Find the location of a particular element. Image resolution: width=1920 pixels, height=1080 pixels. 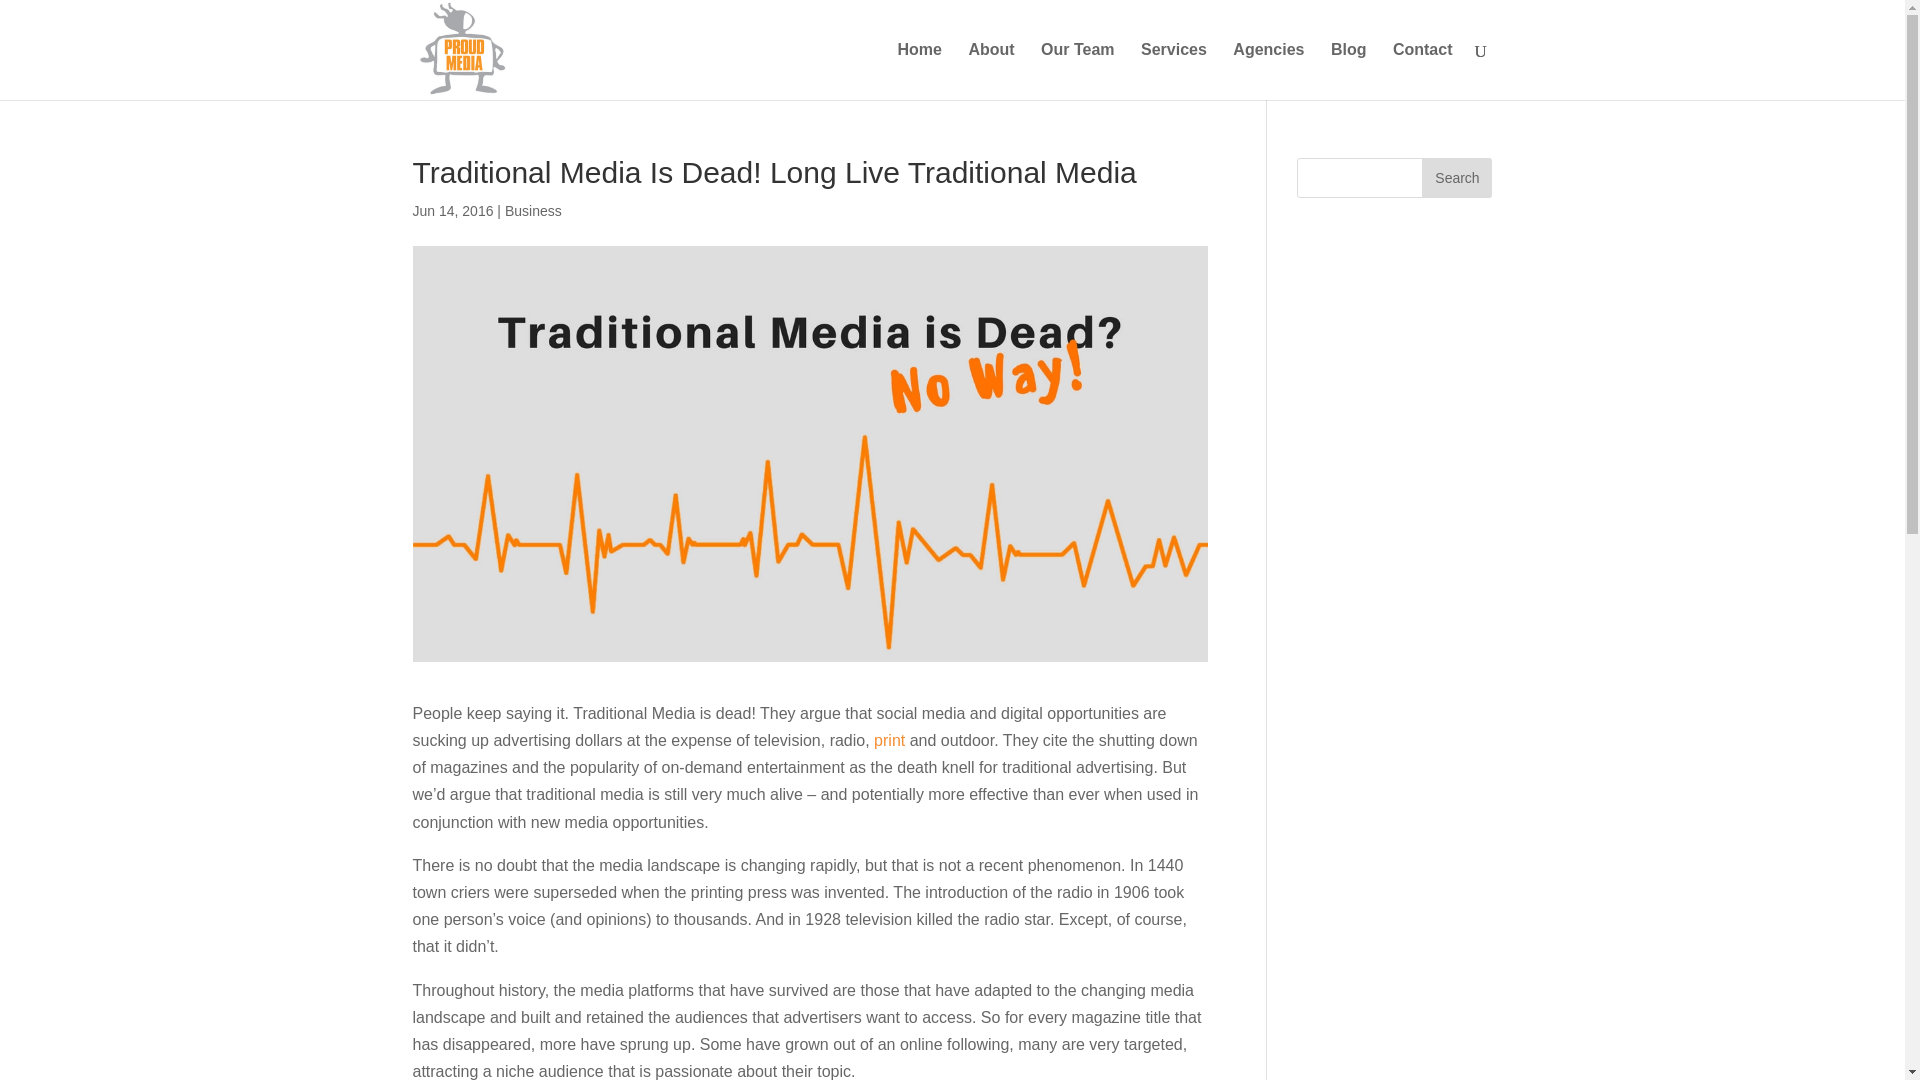

Agencies is located at coordinates (1268, 72).